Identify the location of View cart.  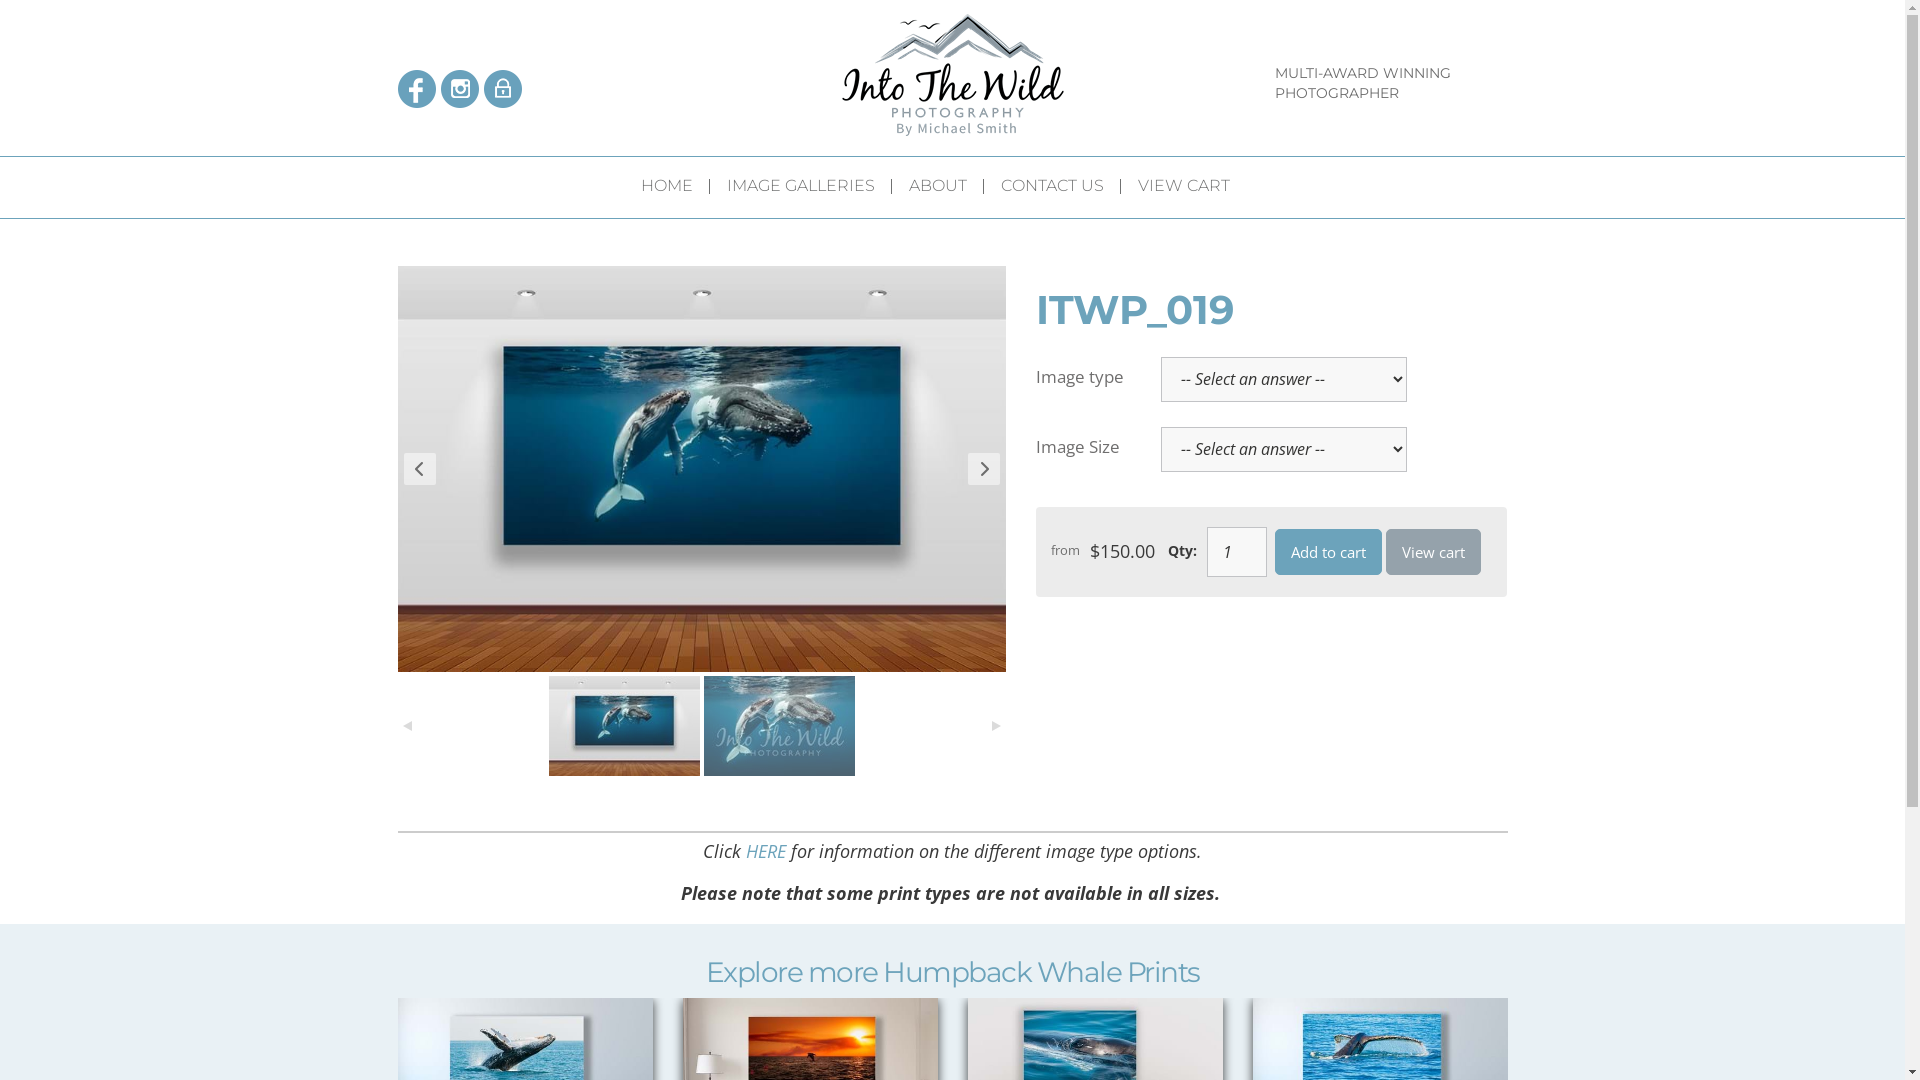
(1434, 552).